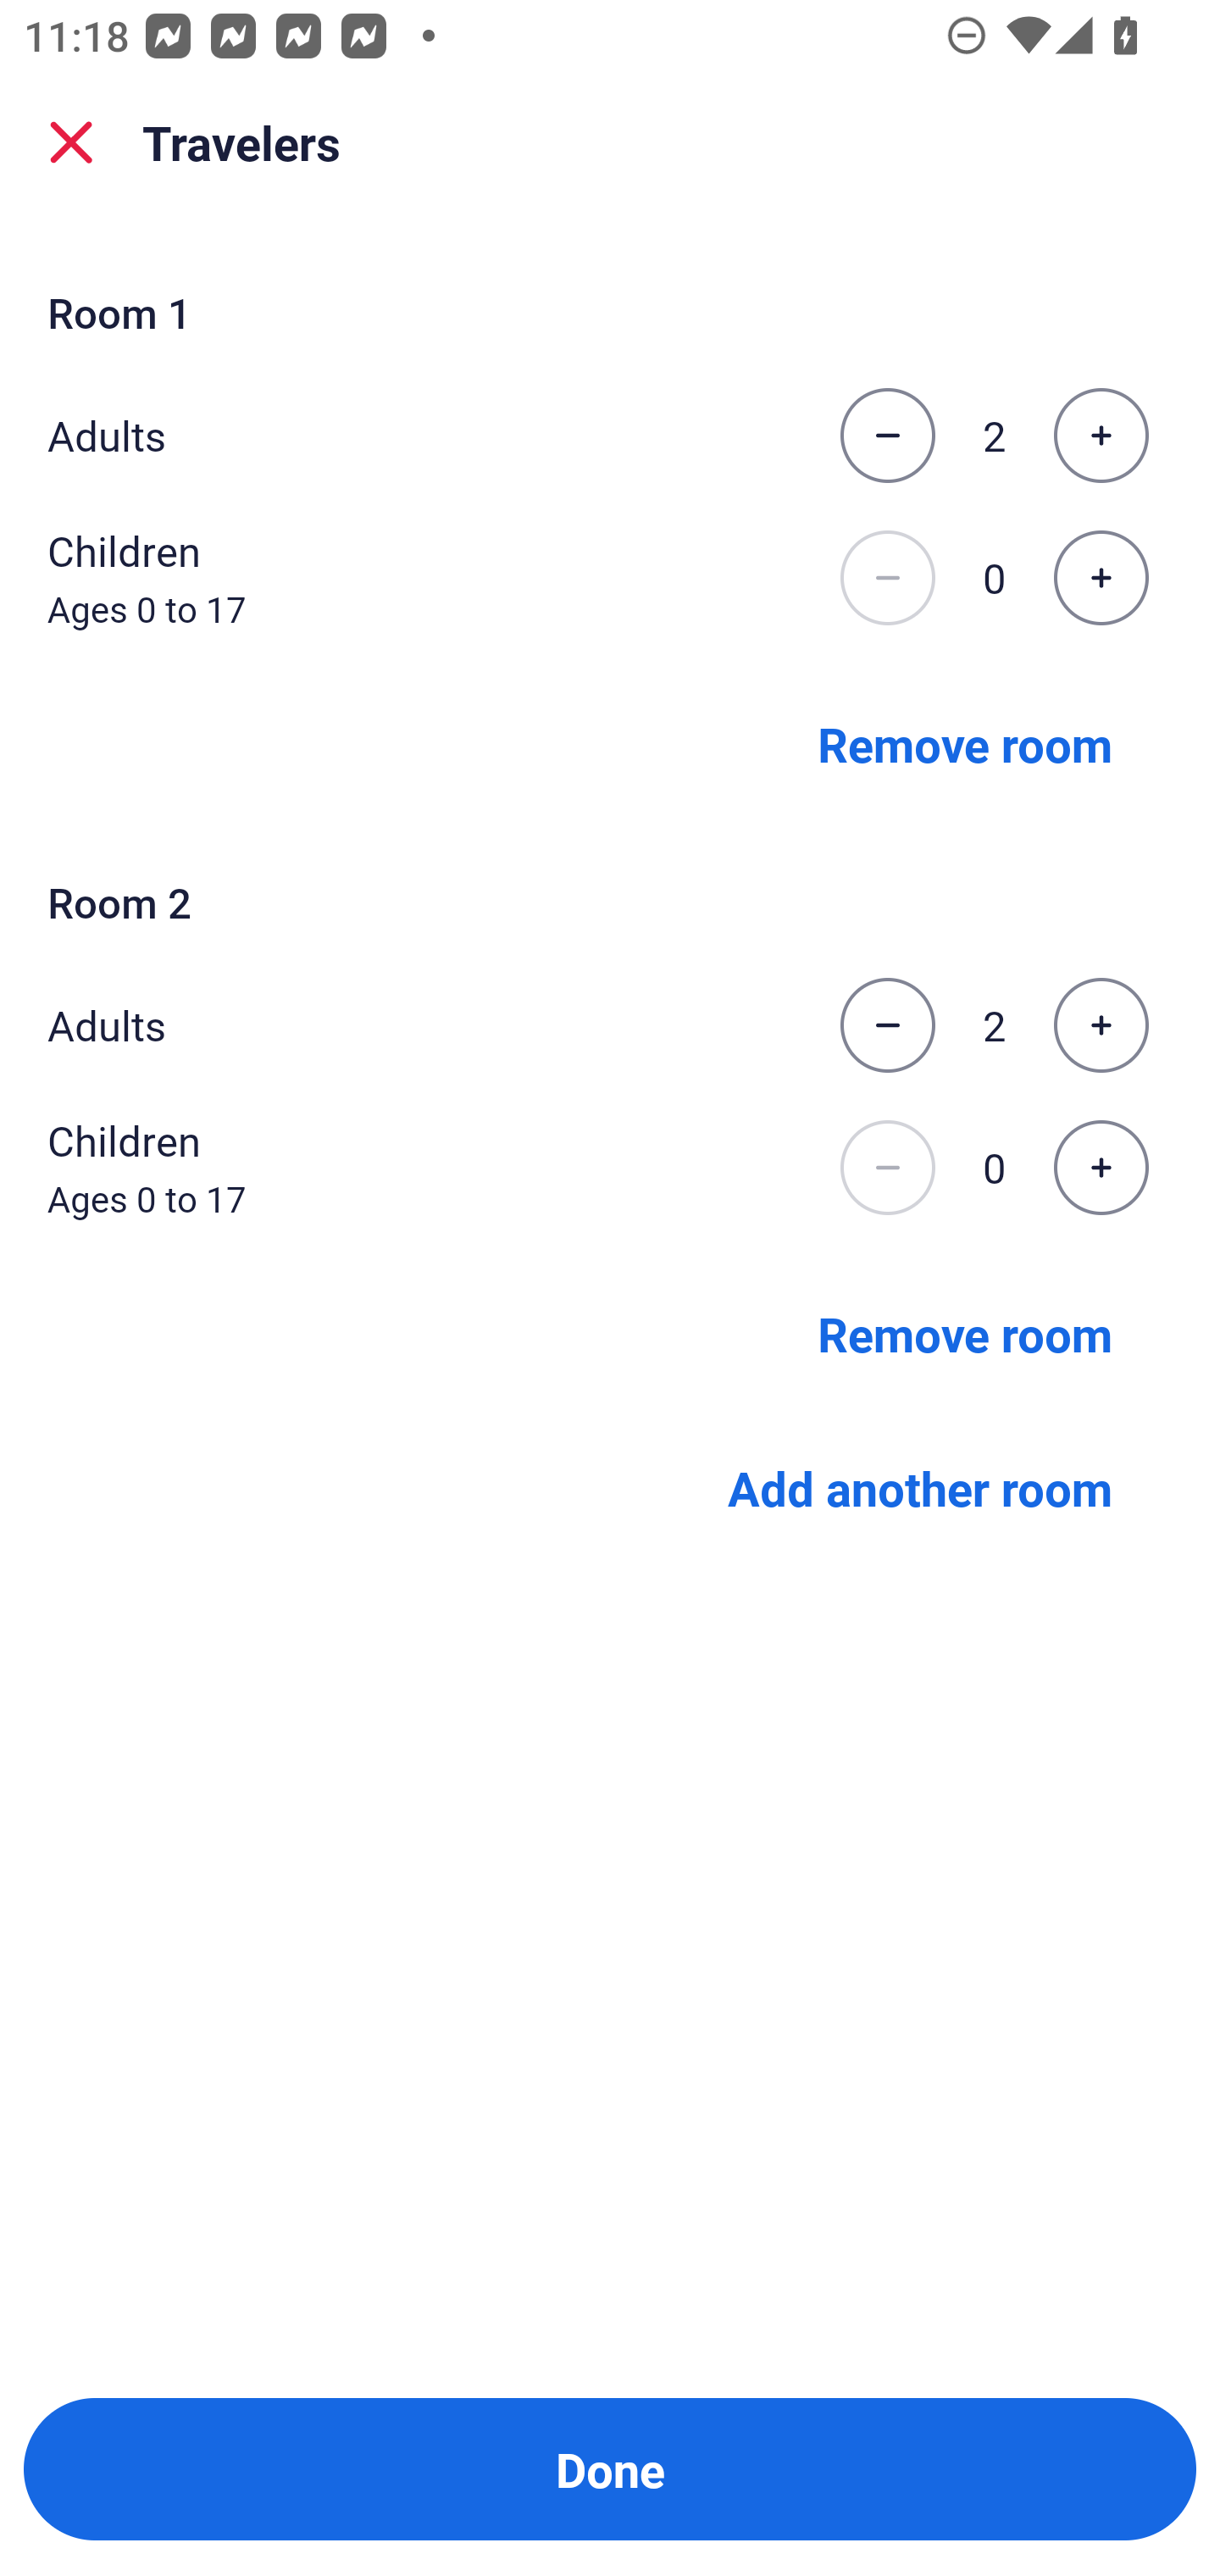 This screenshot has width=1220, height=2576. Describe the element at coordinates (887, 578) in the screenshot. I see `Decrease the number of children` at that location.